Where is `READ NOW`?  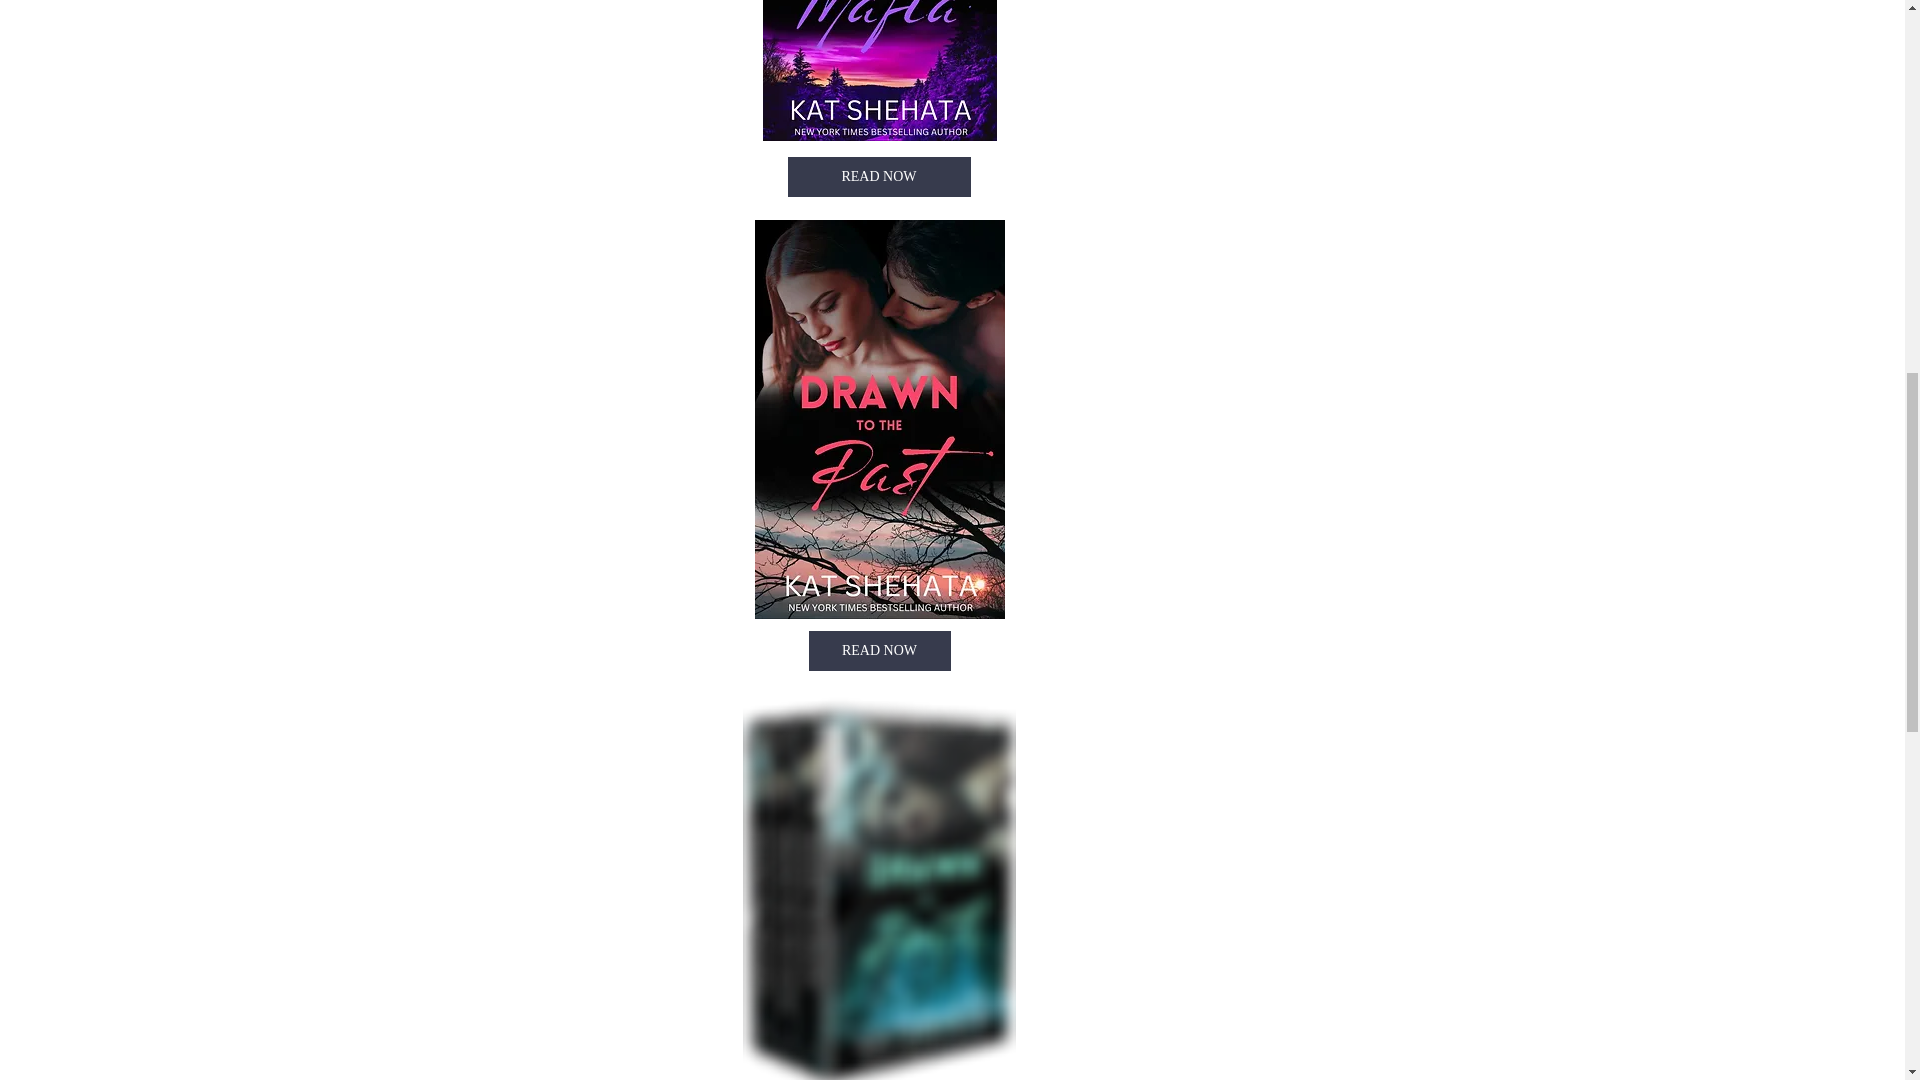
READ NOW is located at coordinates (879, 650).